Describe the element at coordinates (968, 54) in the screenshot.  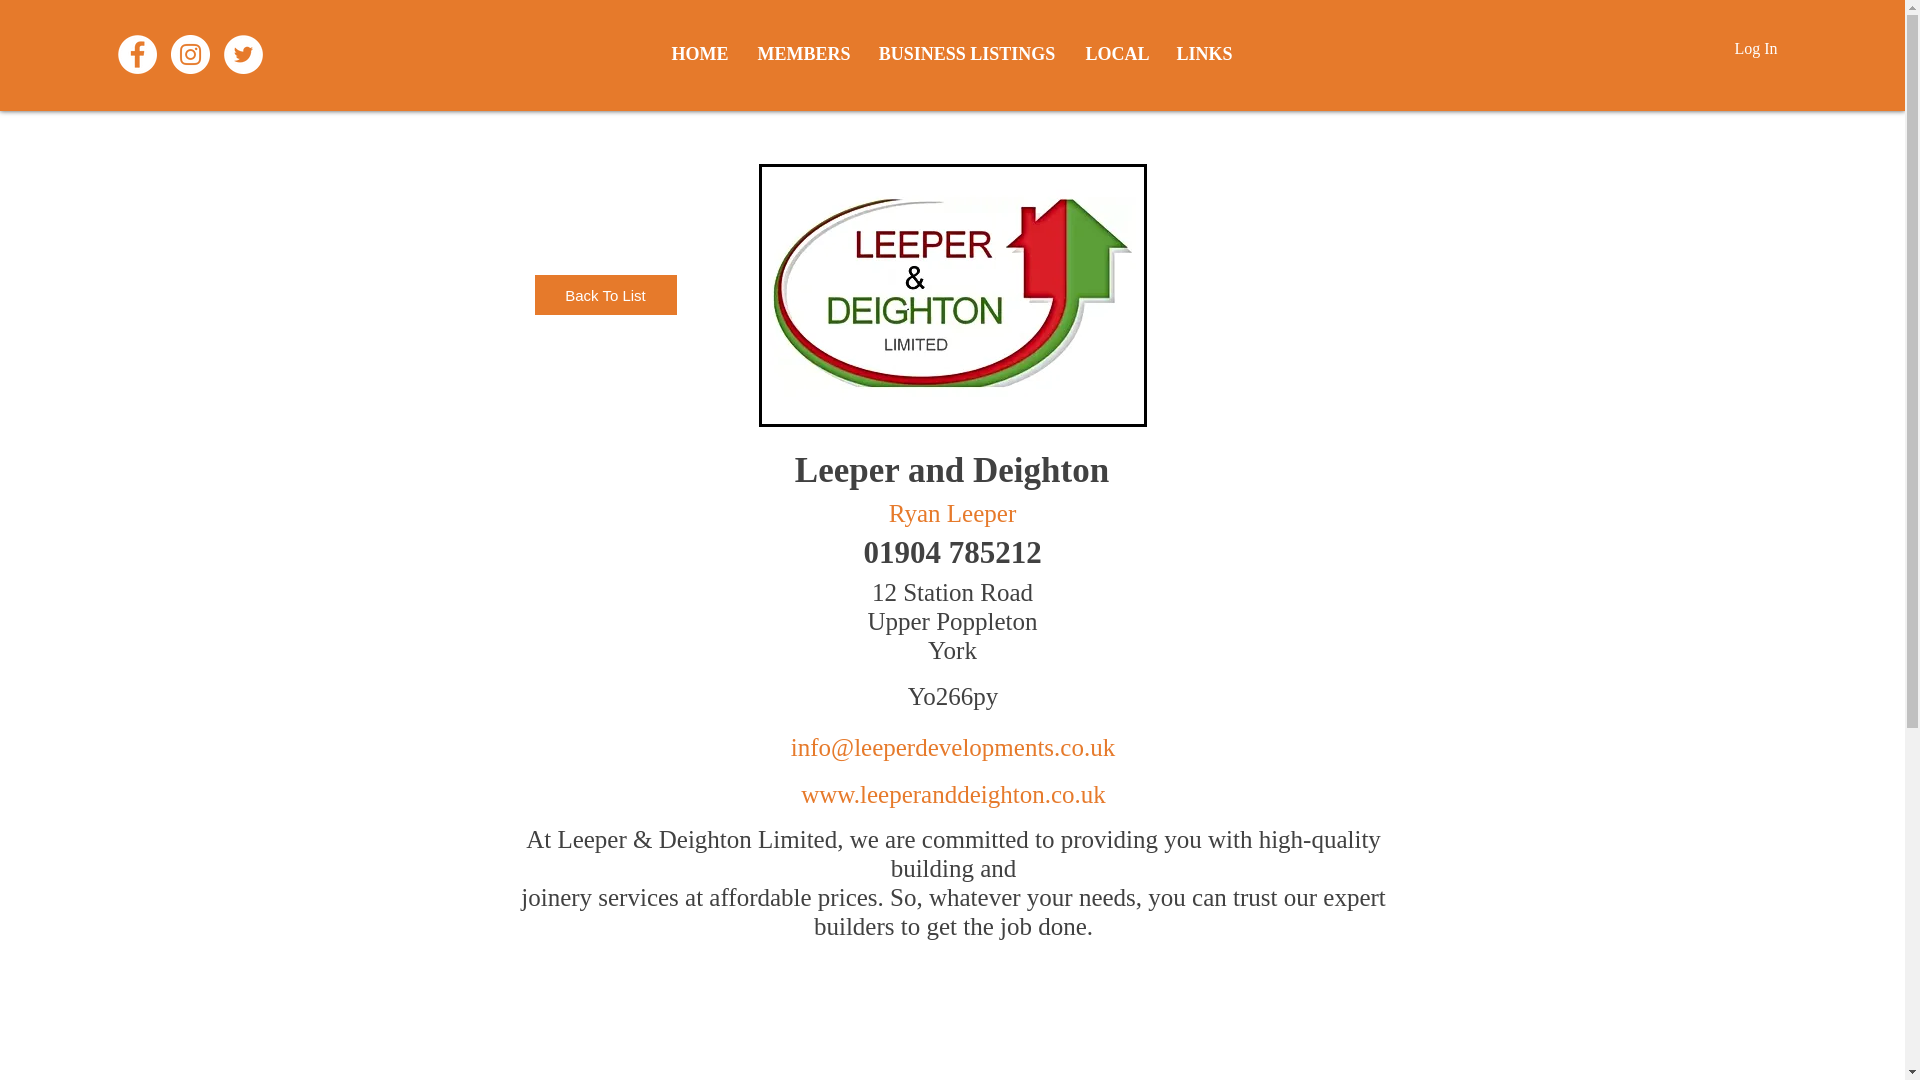
I see `BUSINESS LISTINGS` at that location.